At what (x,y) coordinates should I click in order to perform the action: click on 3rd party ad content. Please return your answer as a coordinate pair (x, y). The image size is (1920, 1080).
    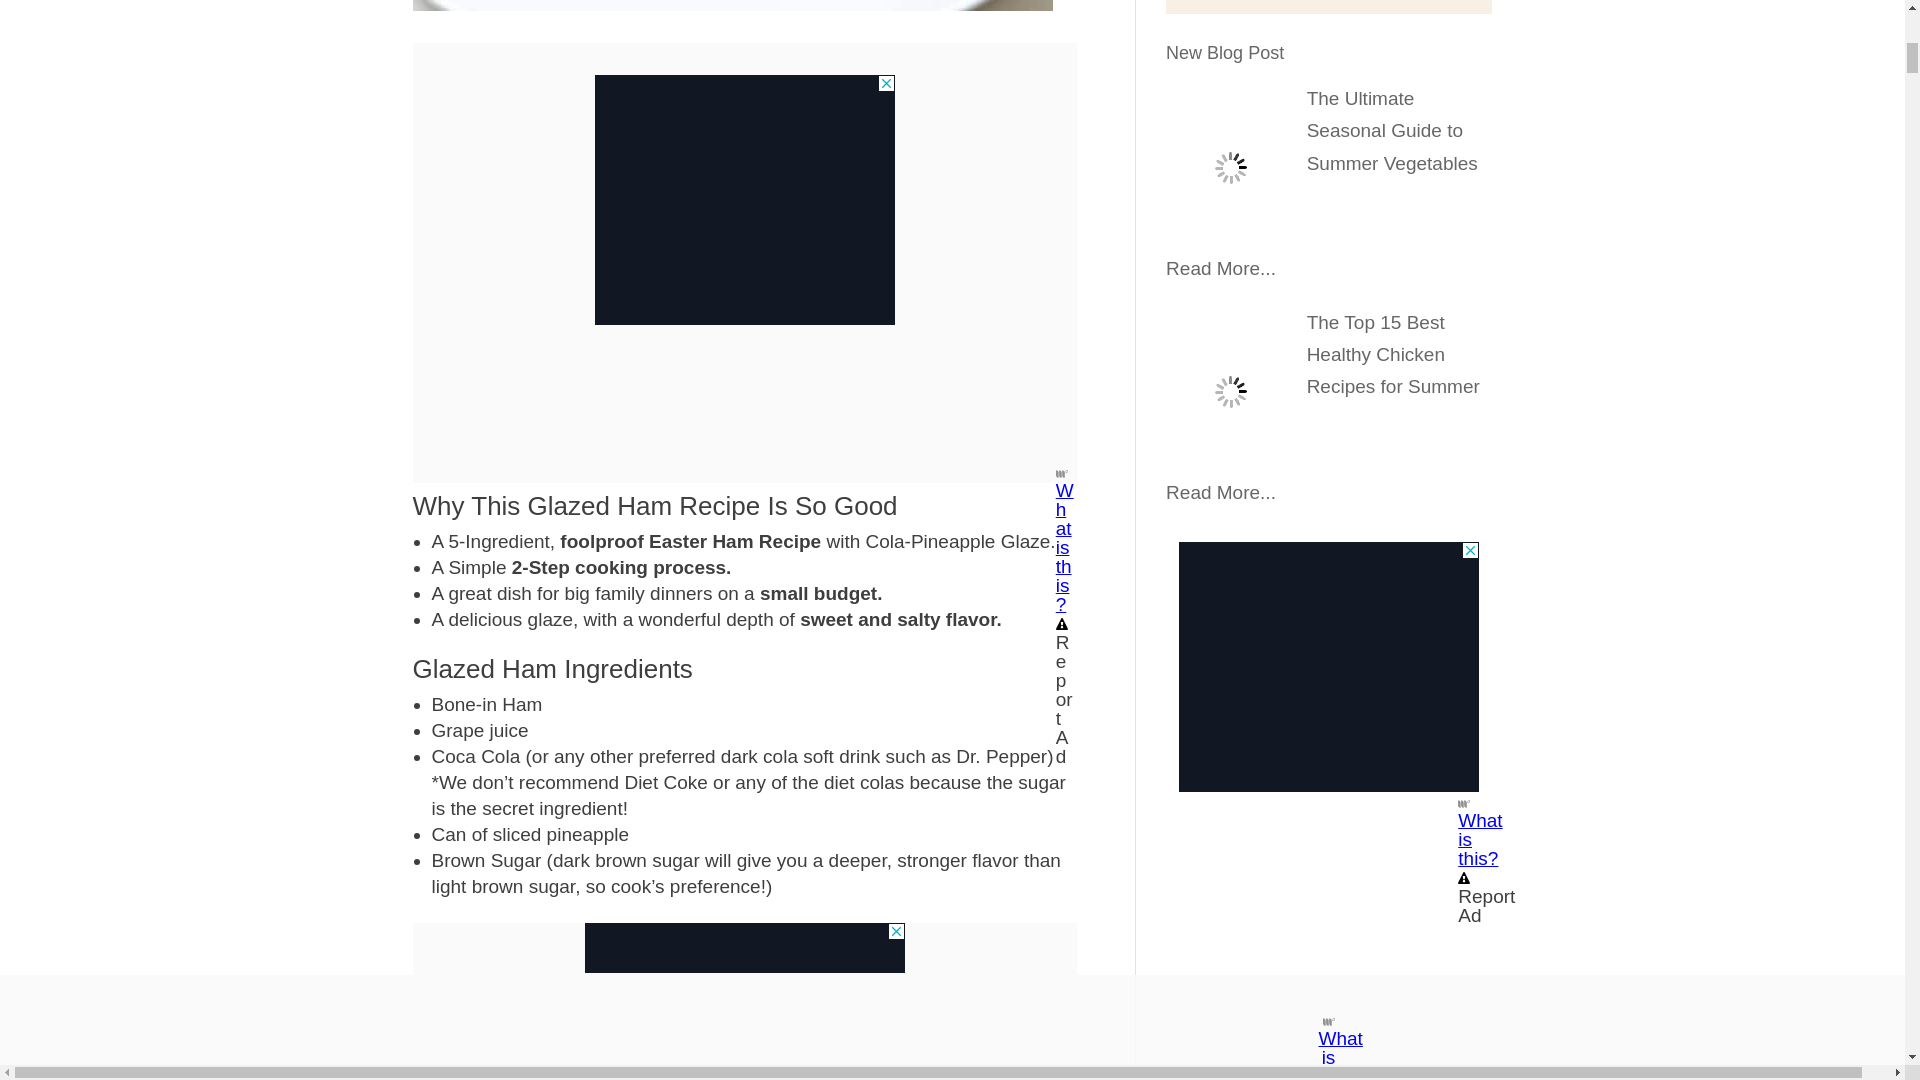
    Looking at the image, I should click on (1328, 666).